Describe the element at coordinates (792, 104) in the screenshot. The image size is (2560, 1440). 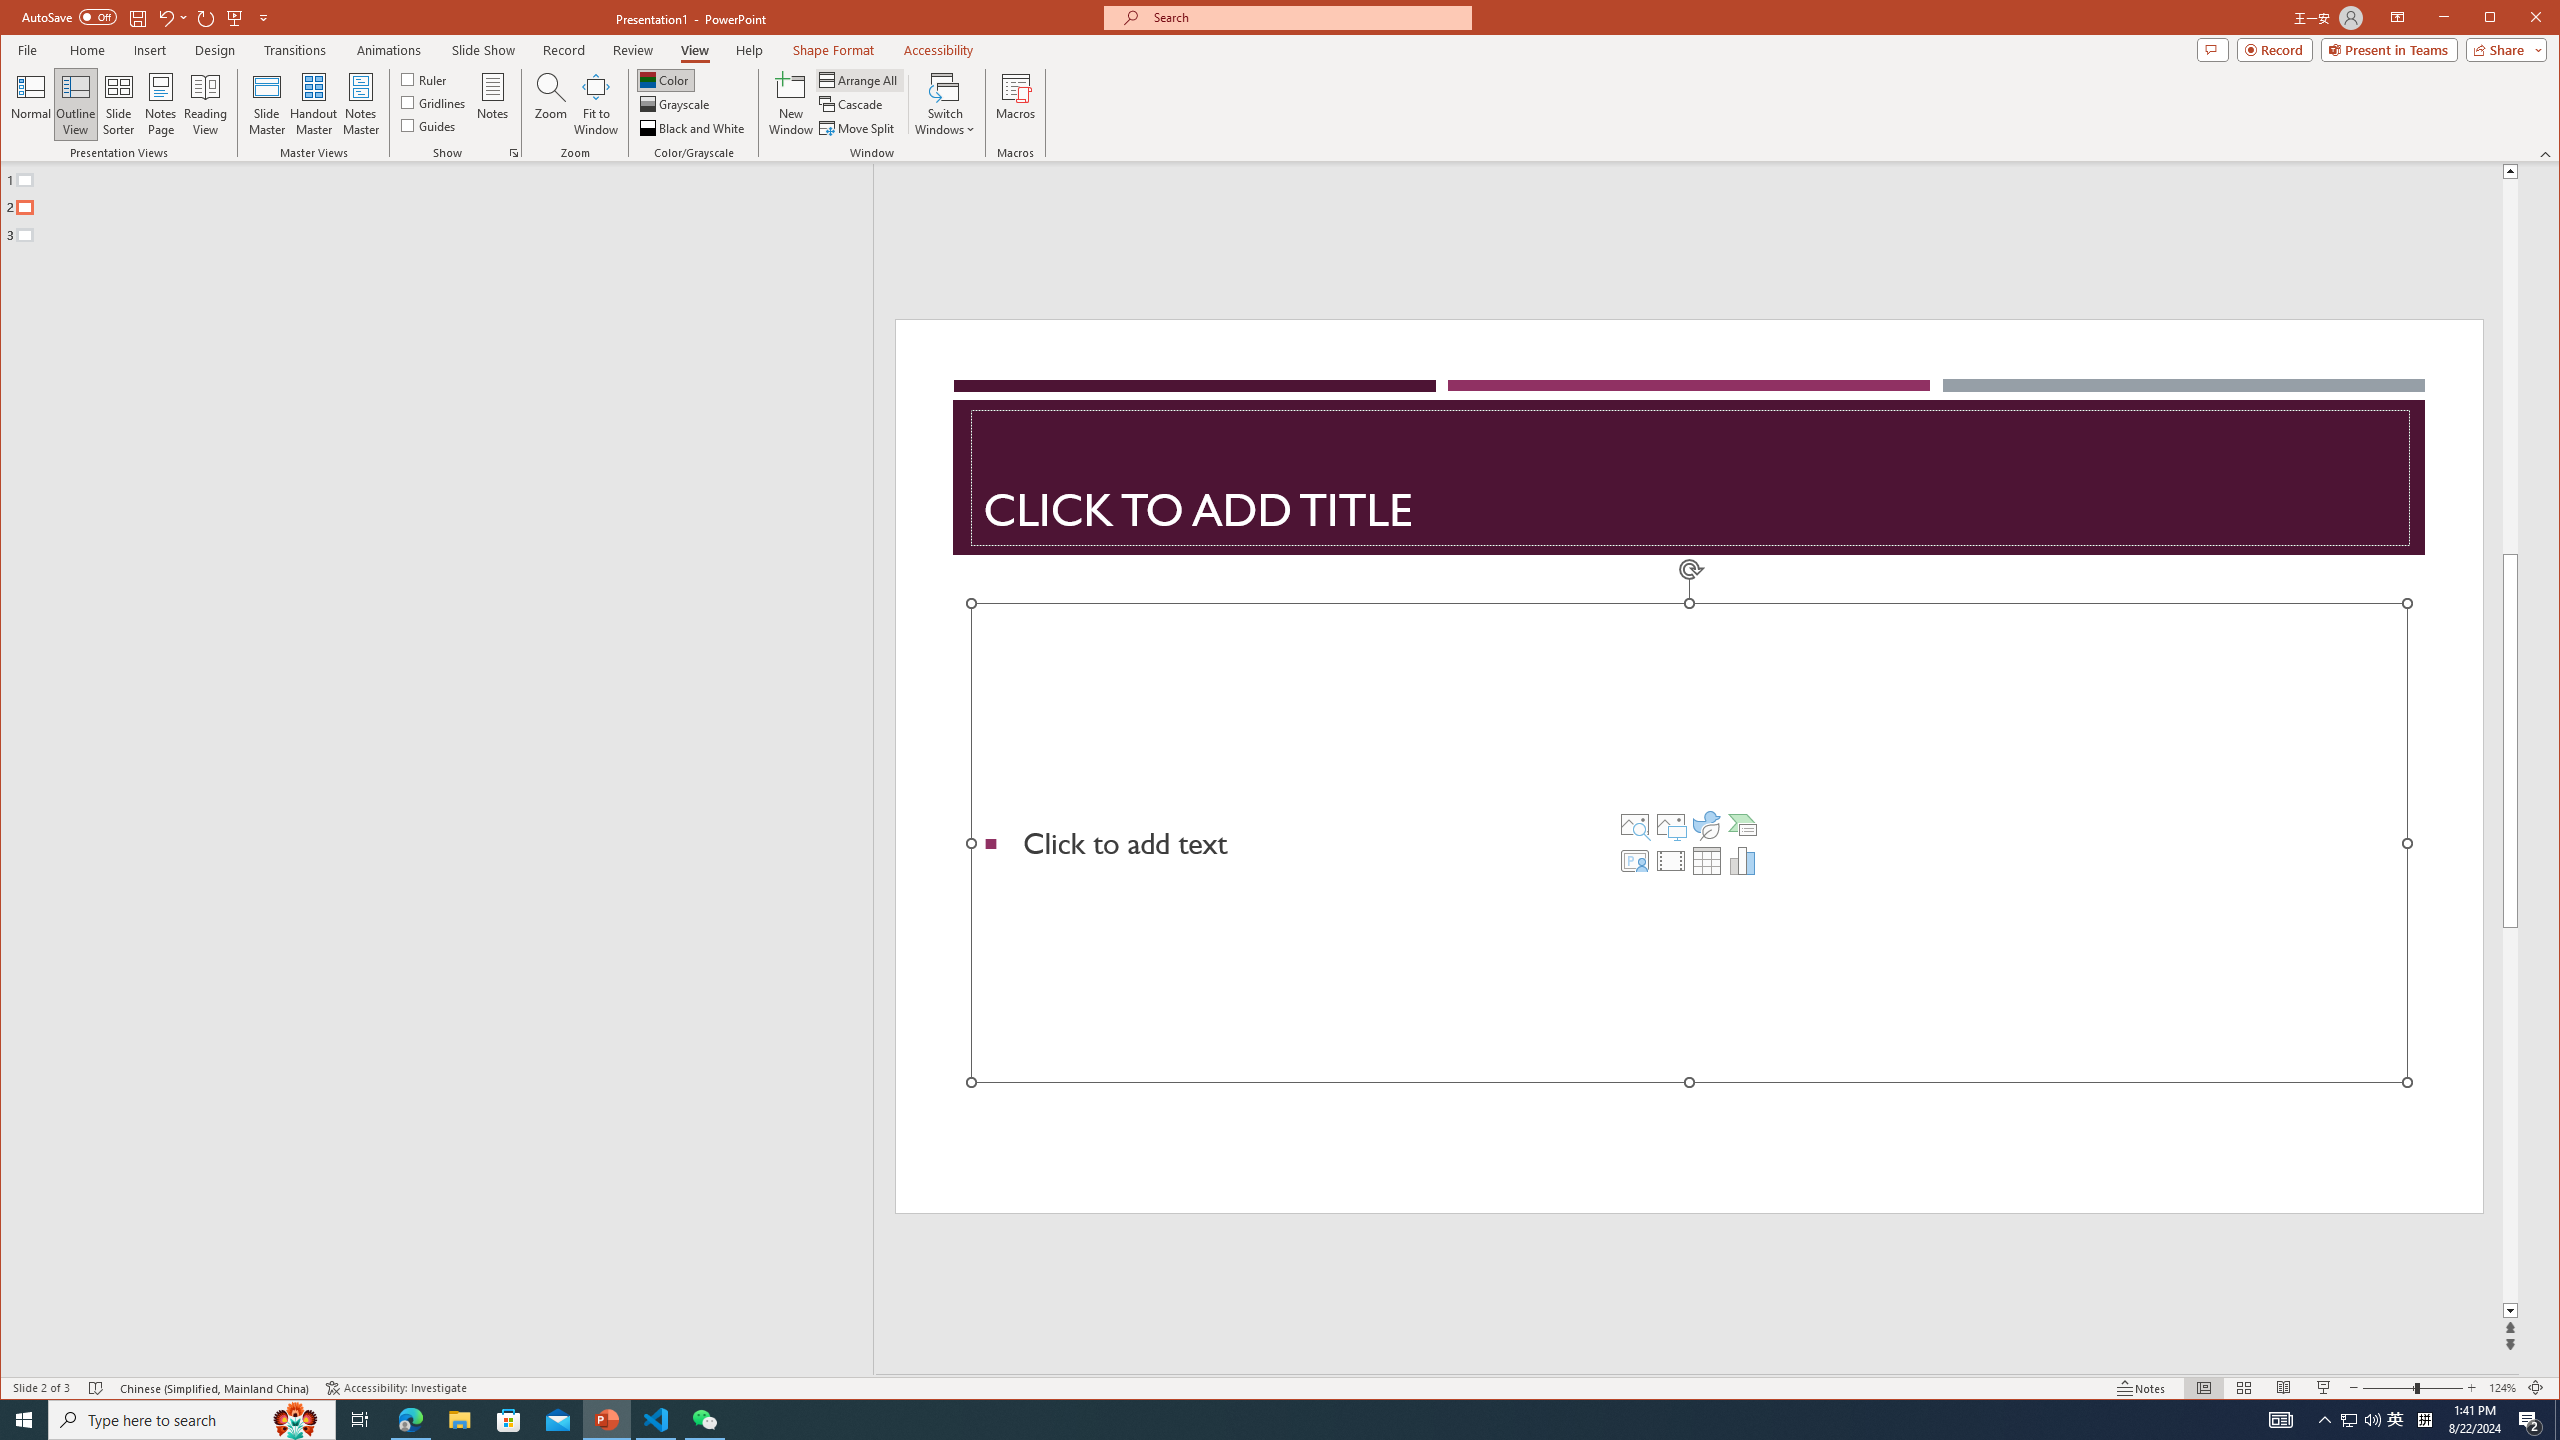
I see `New Window` at that location.